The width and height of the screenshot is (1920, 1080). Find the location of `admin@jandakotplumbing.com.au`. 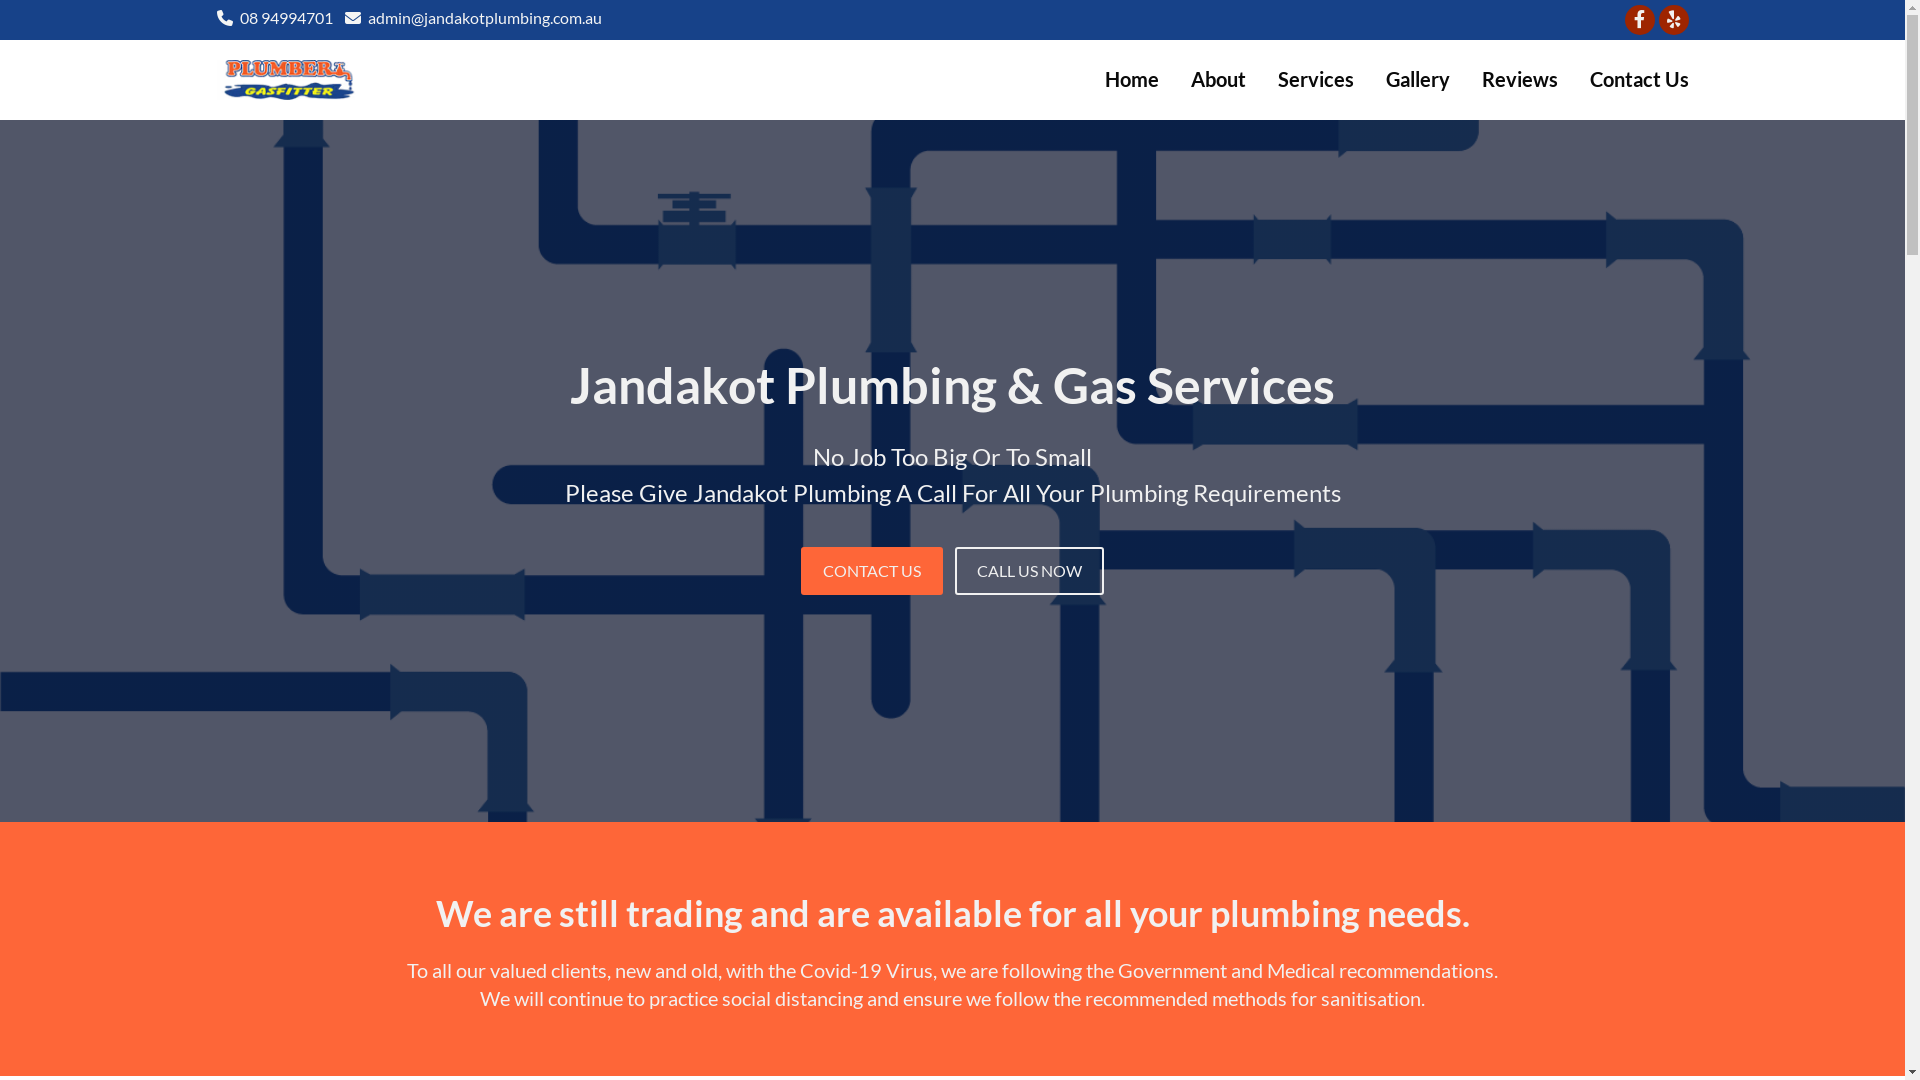

admin@jandakotplumbing.com.au is located at coordinates (485, 18).